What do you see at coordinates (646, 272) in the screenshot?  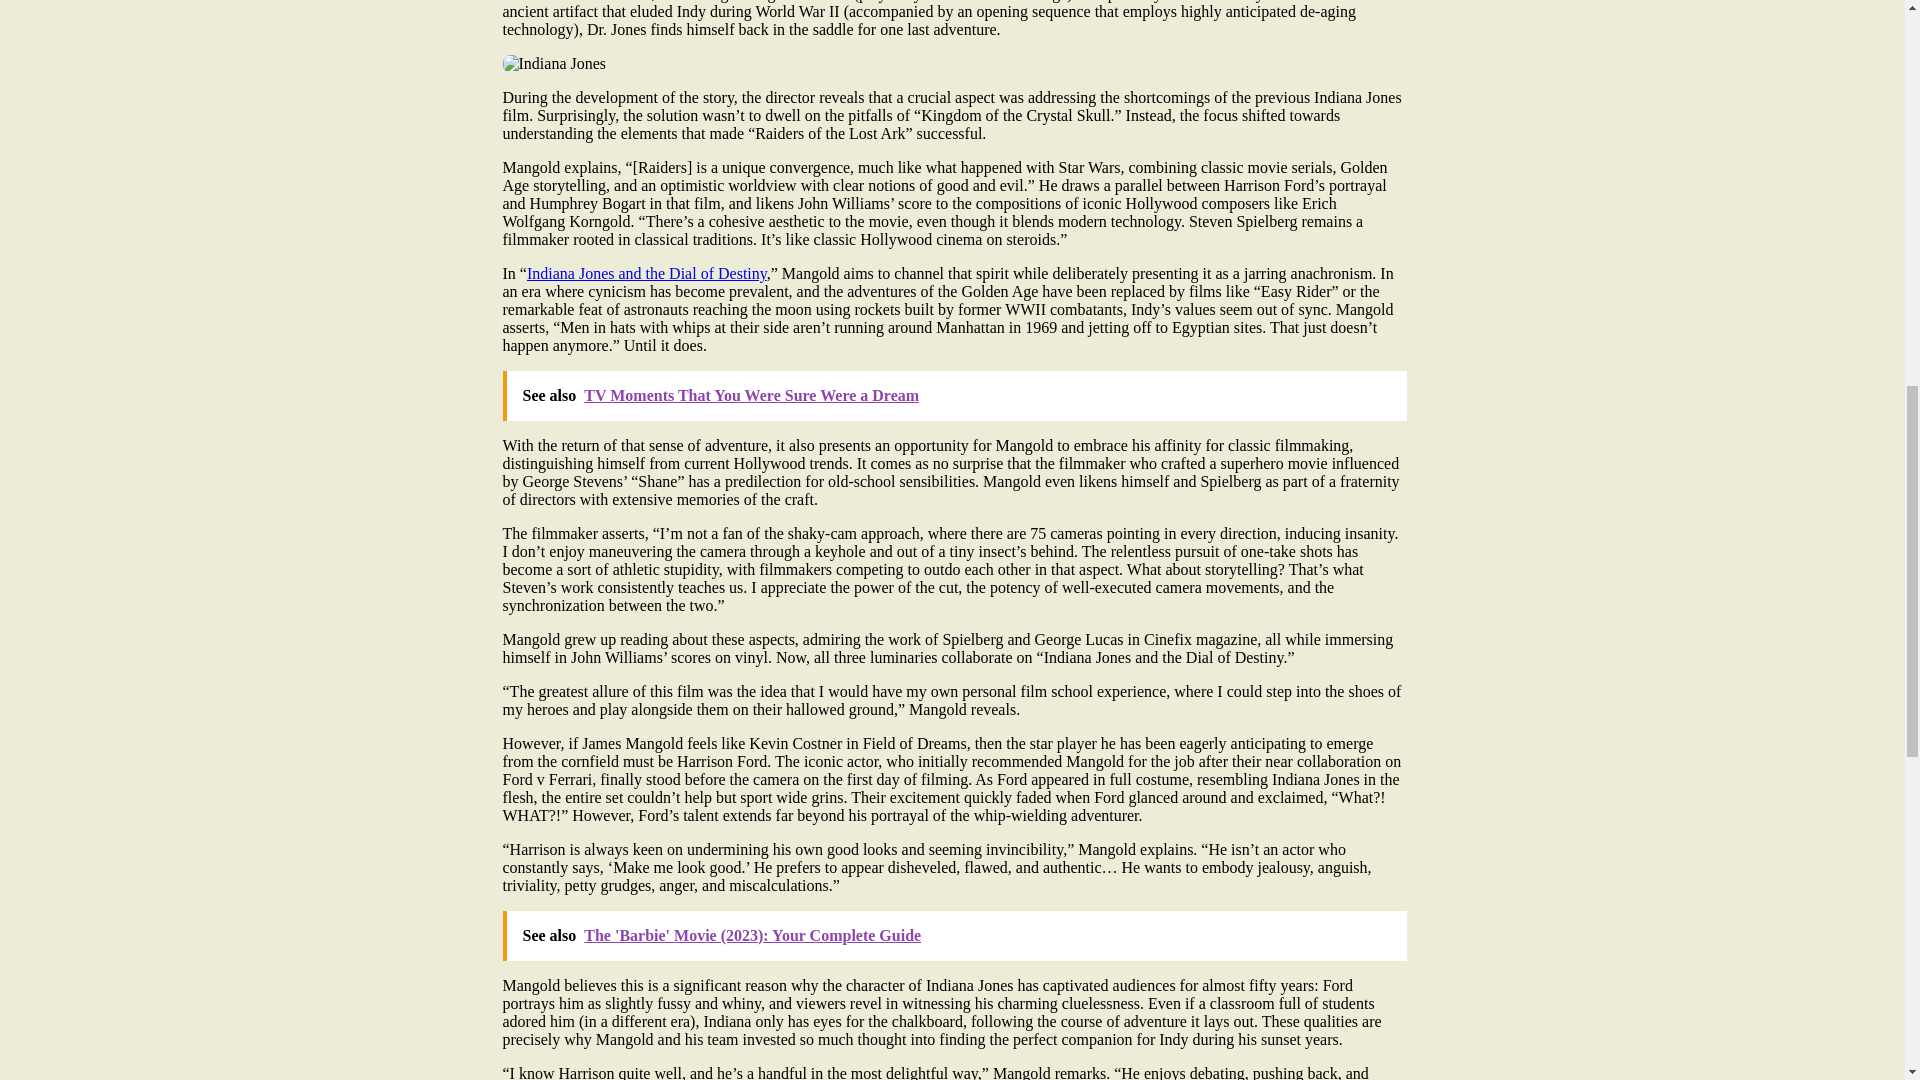 I see `Indiana Jones and the Dial of Destiny` at bounding box center [646, 272].